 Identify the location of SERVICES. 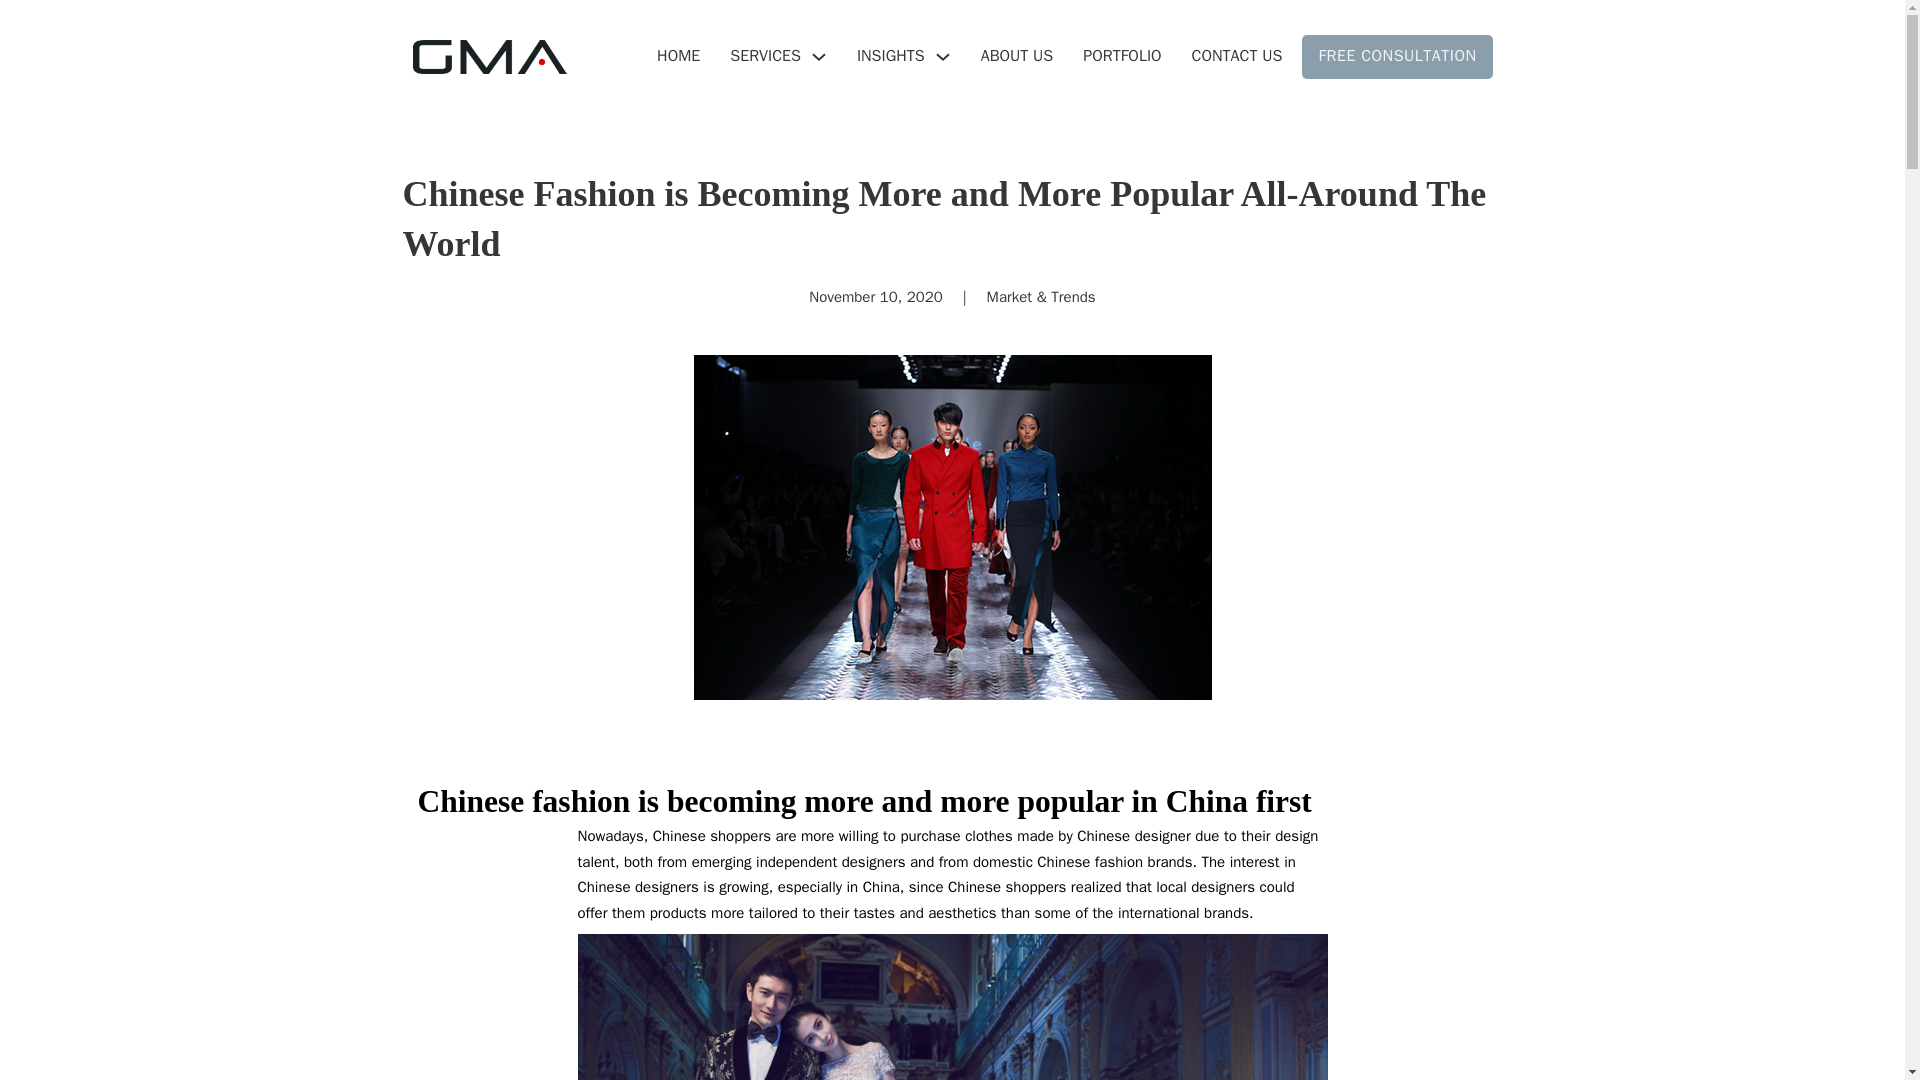
(764, 56).